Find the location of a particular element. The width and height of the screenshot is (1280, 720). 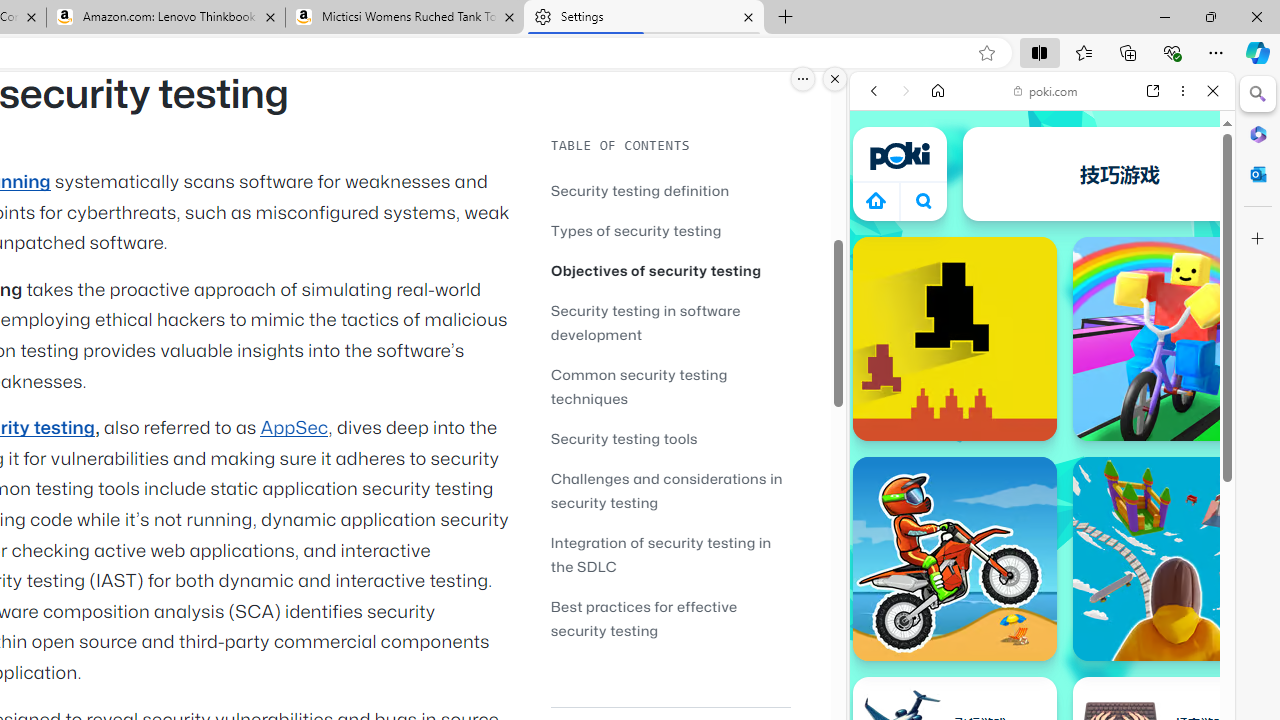

Show More Io Games is located at coordinates (1164, 620).